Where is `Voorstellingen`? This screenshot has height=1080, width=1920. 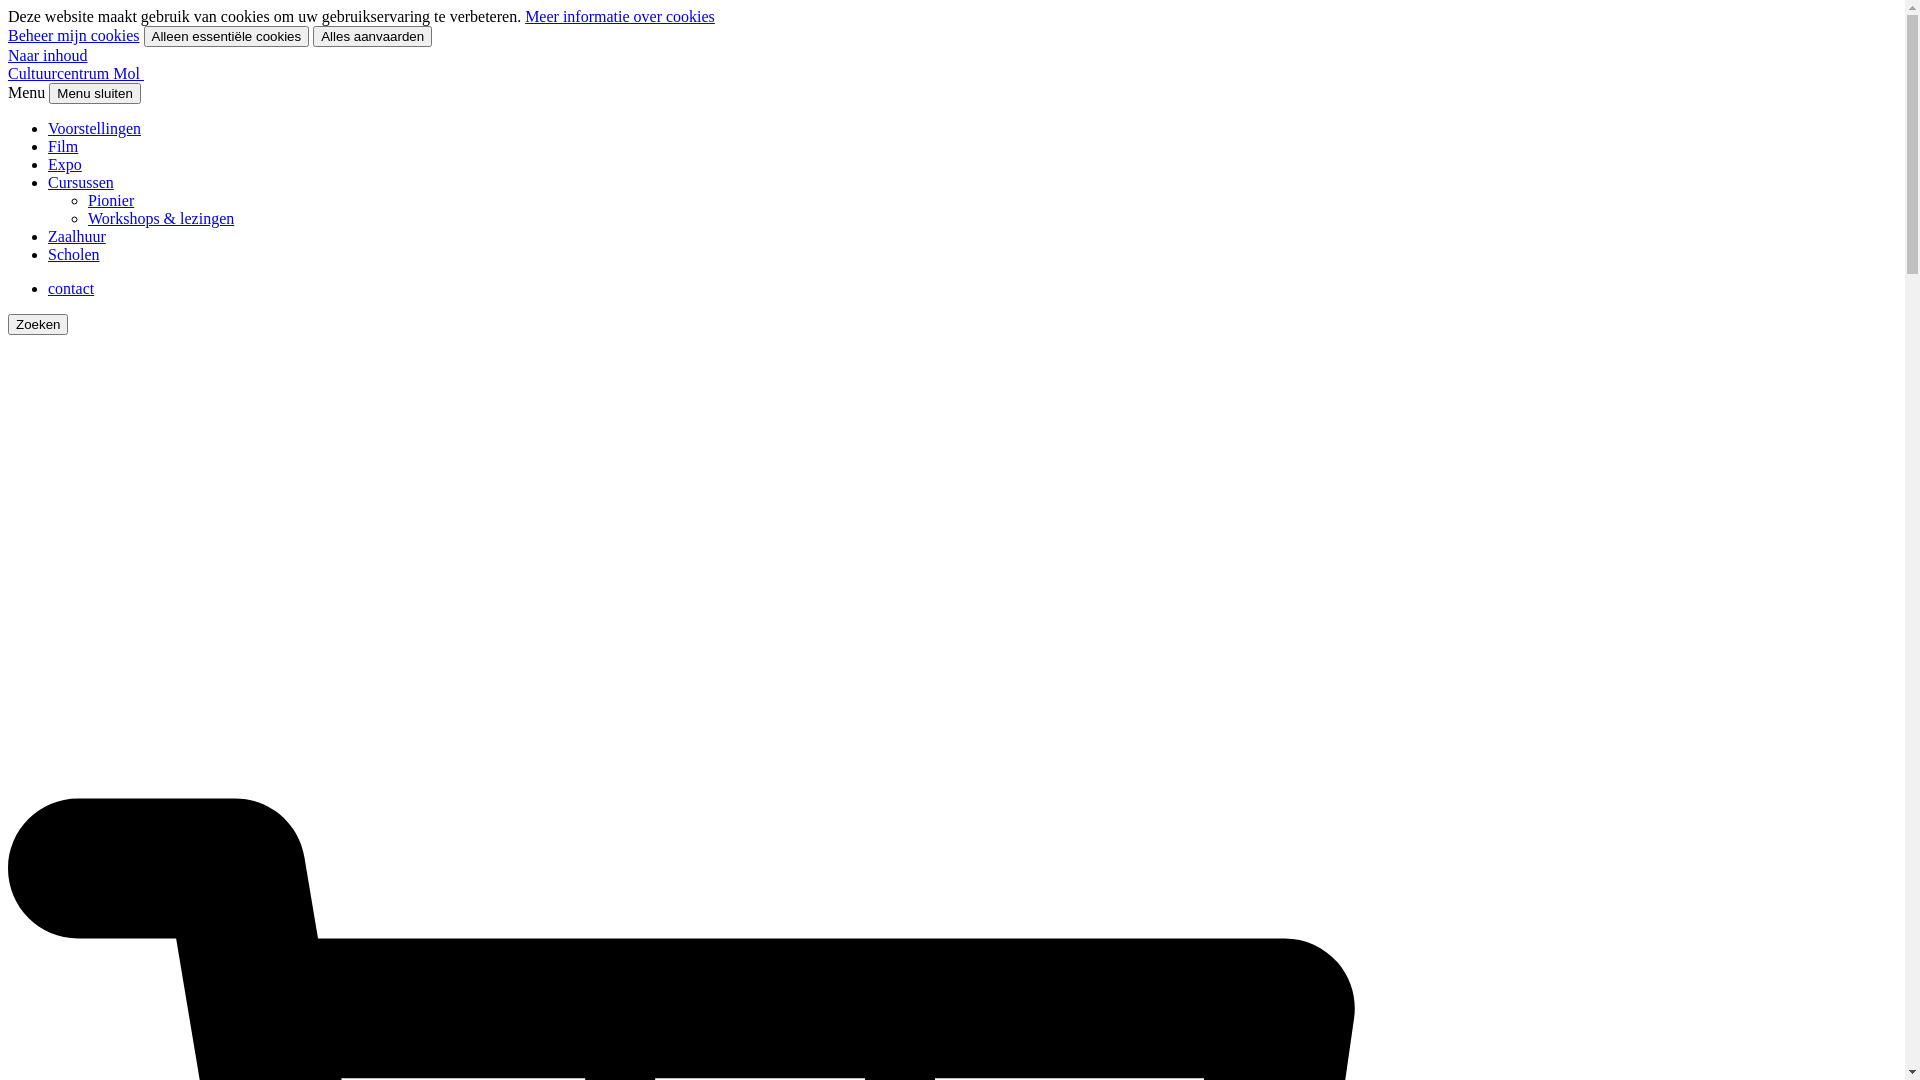
Voorstellingen is located at coordinates (94, 128).